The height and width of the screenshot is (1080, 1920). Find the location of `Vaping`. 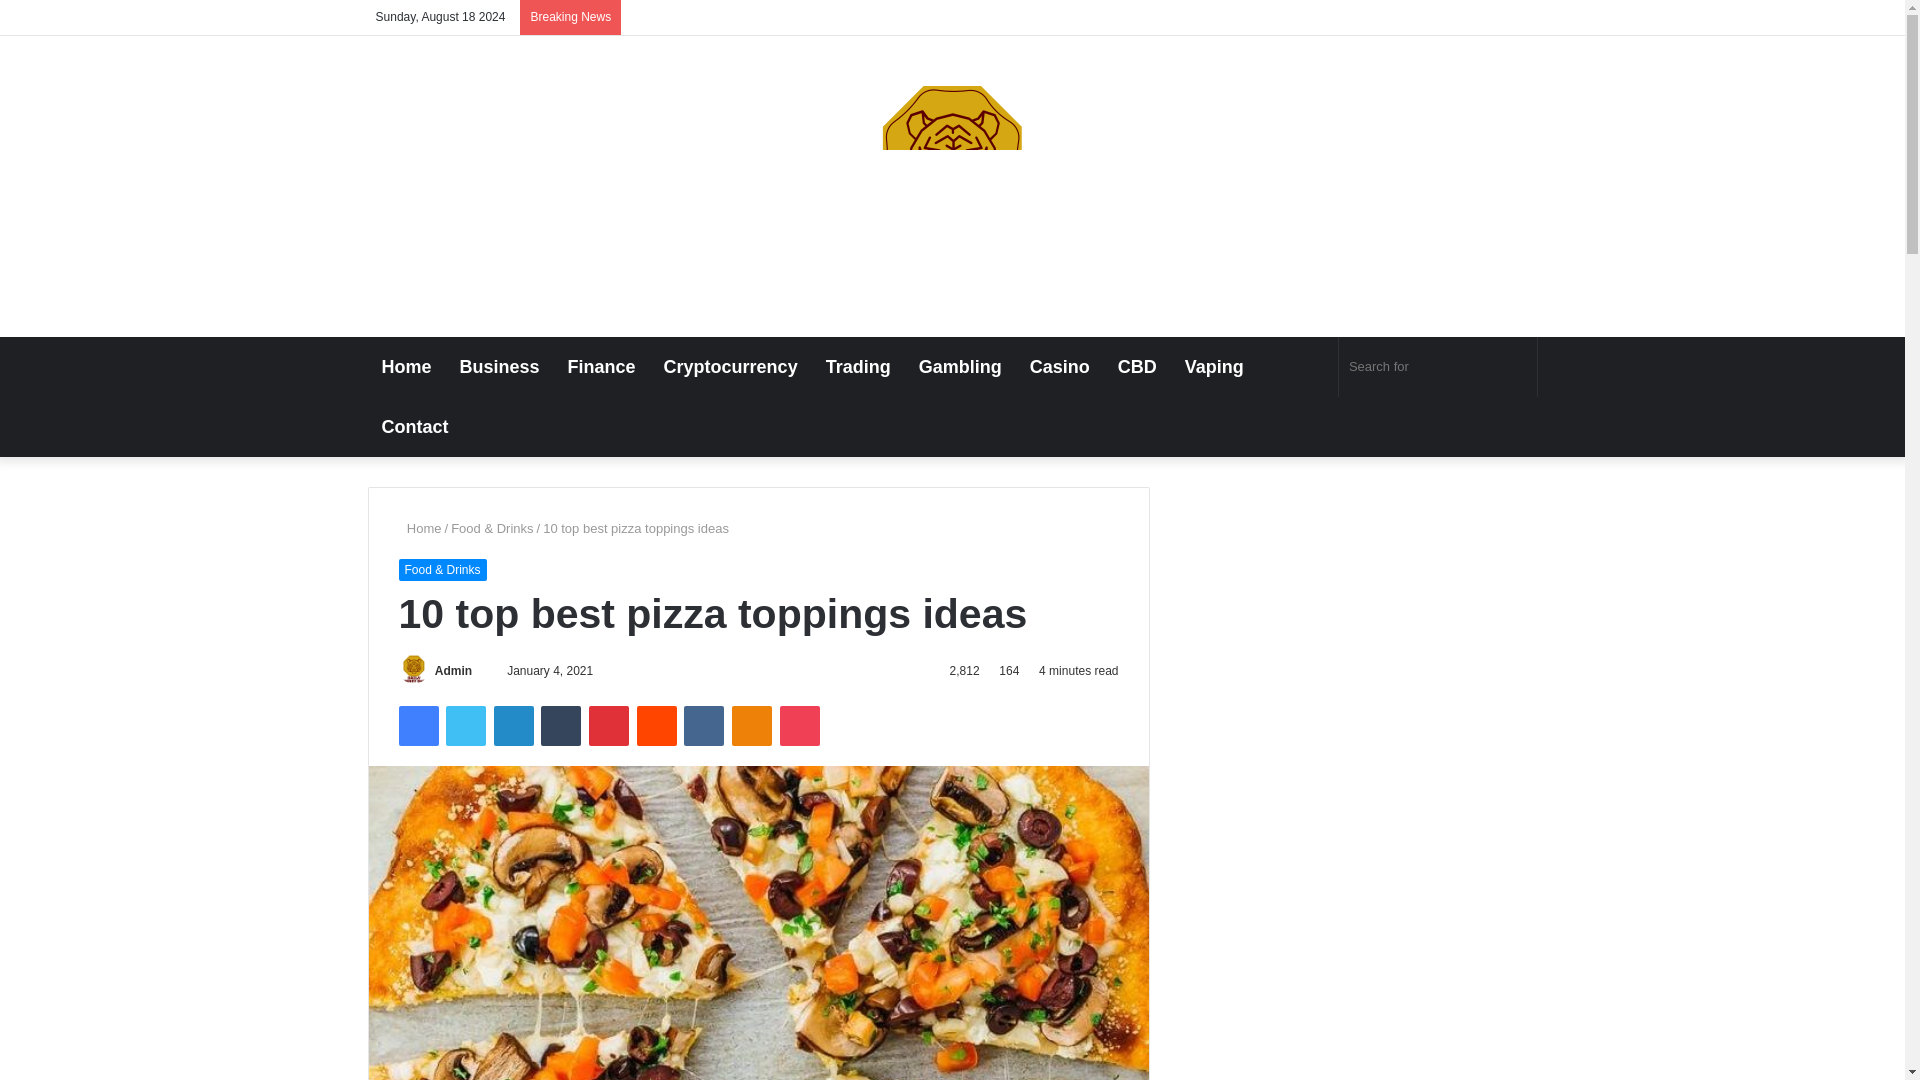

Vaping is located at coordinates (1214, 366).